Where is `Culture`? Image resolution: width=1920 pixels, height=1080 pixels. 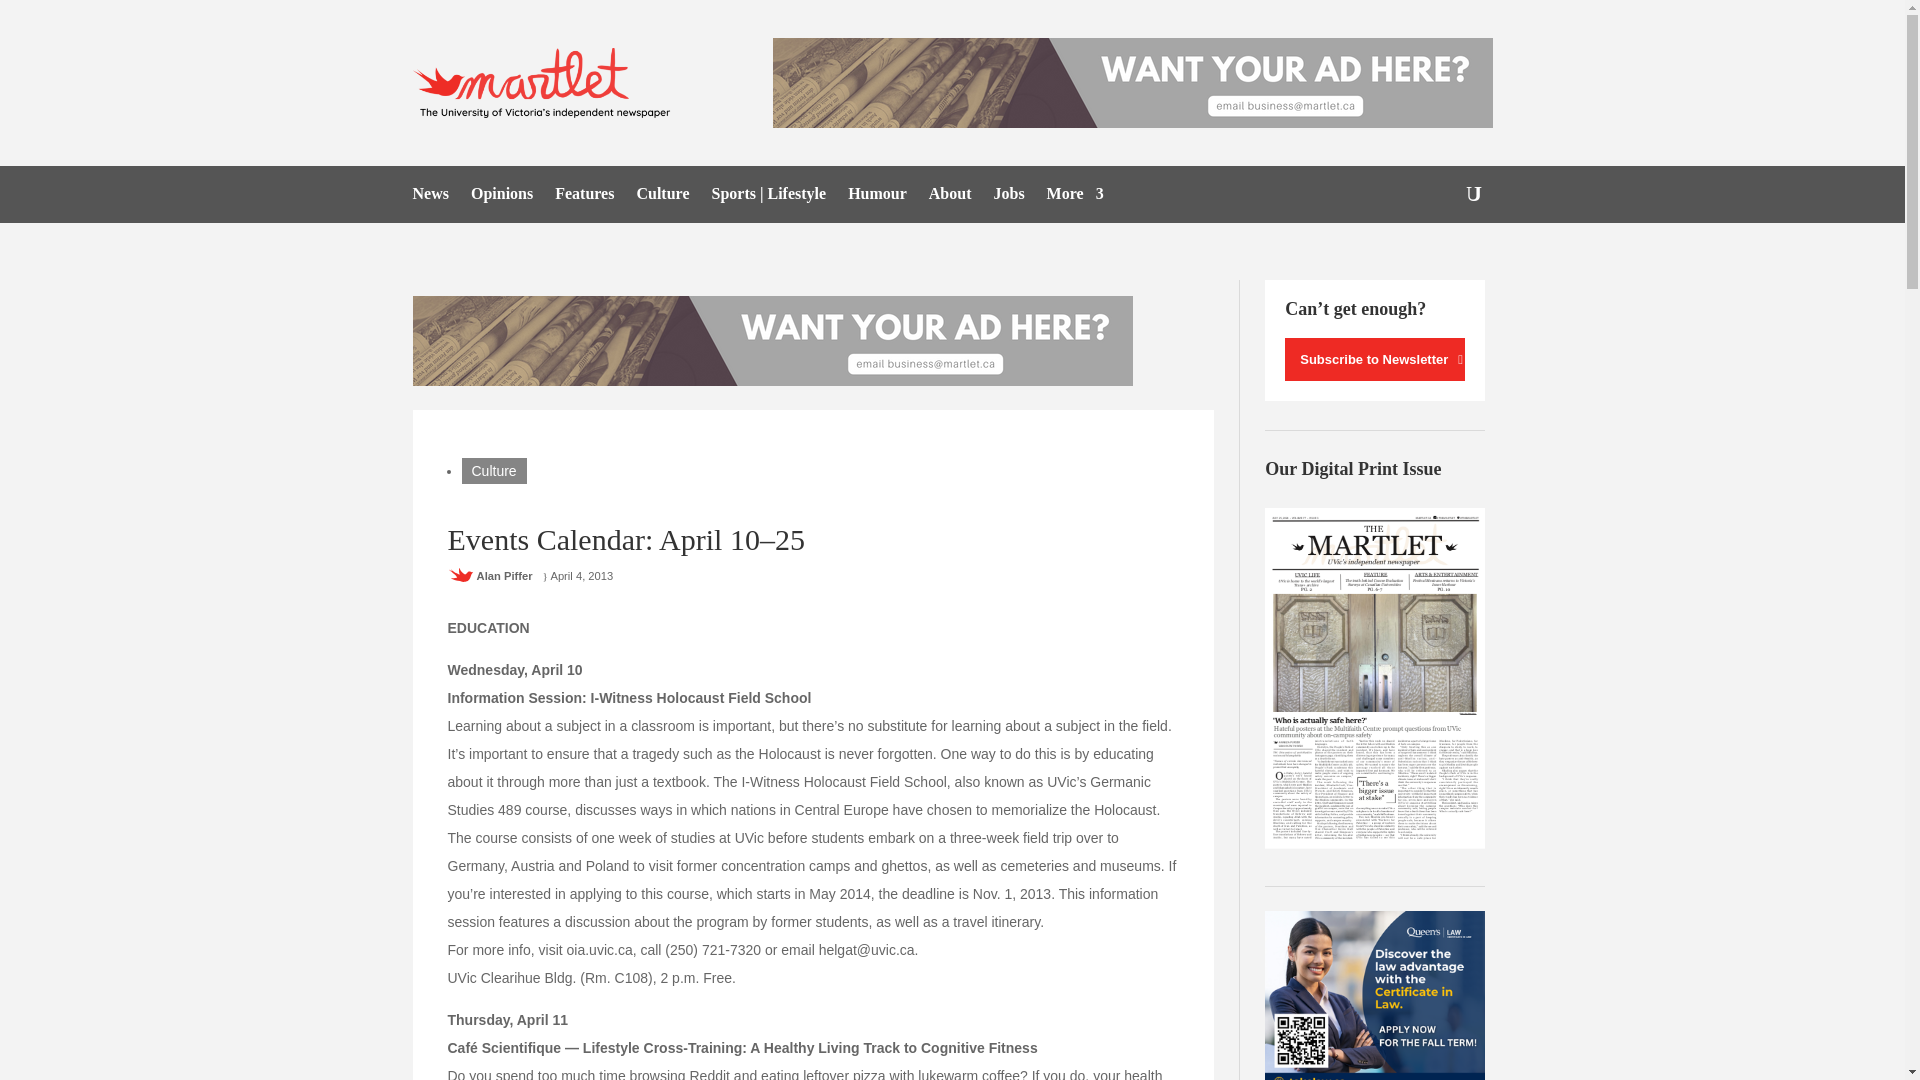 Culture is located at coordinates (494, 470).